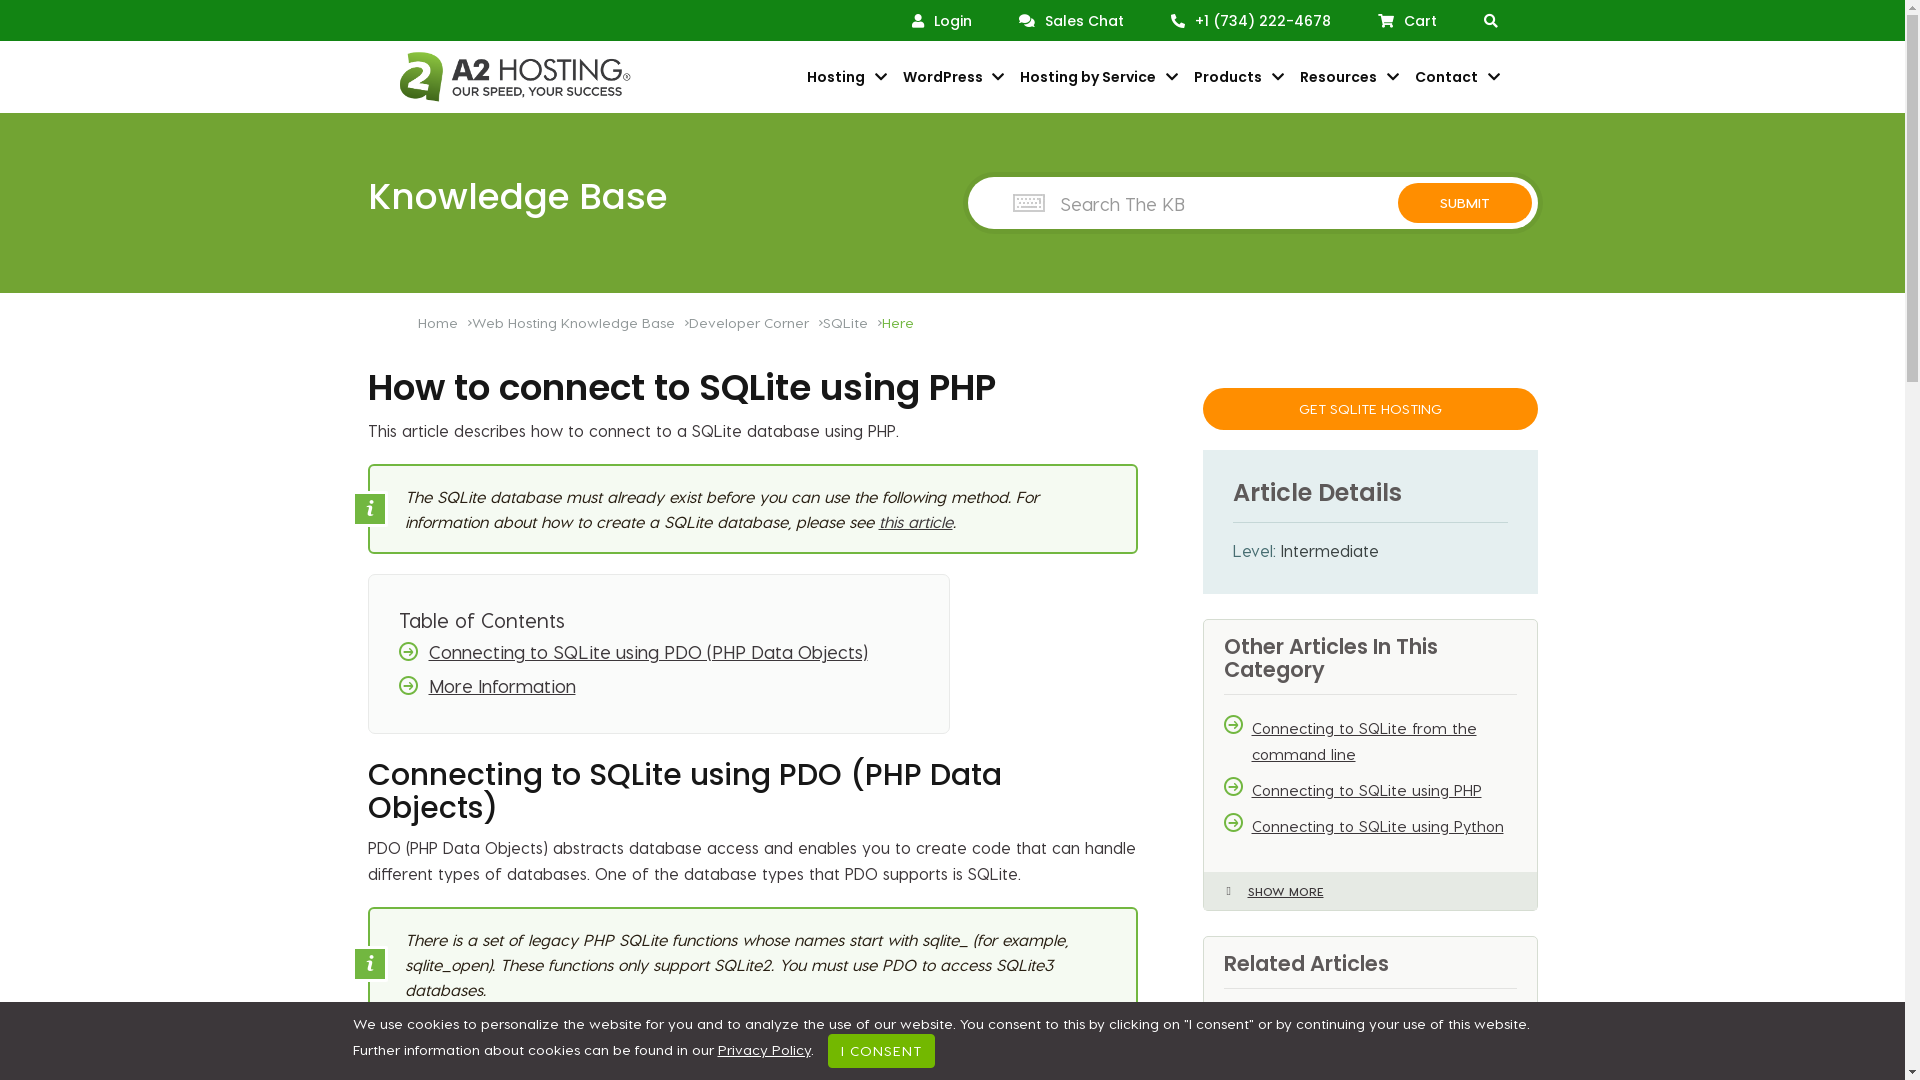 This screenshot has height=1080, width=1920. I want to click on Connecting to SQLite using Python, so click(1384, 826).